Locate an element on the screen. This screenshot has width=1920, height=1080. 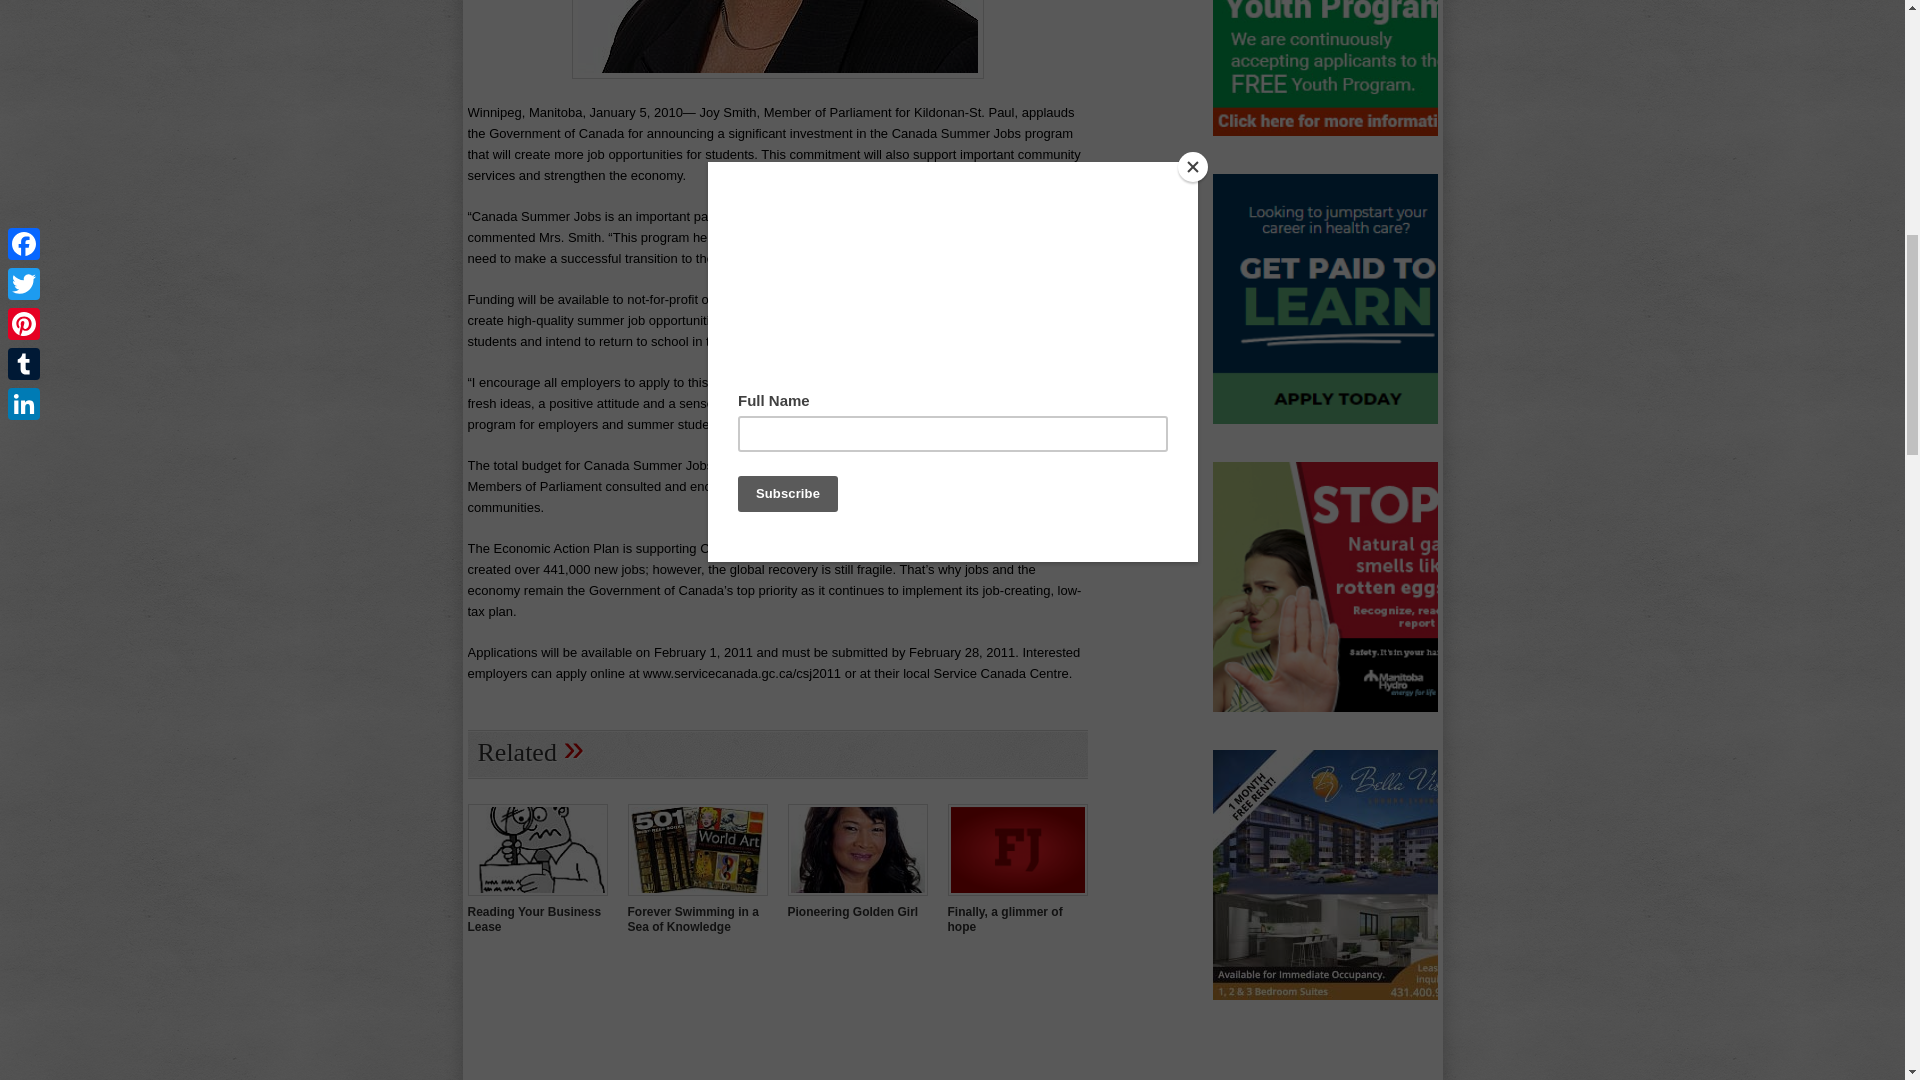
Forever Swimming in a Sea of Knowledge is located at coordinates (692, 920).